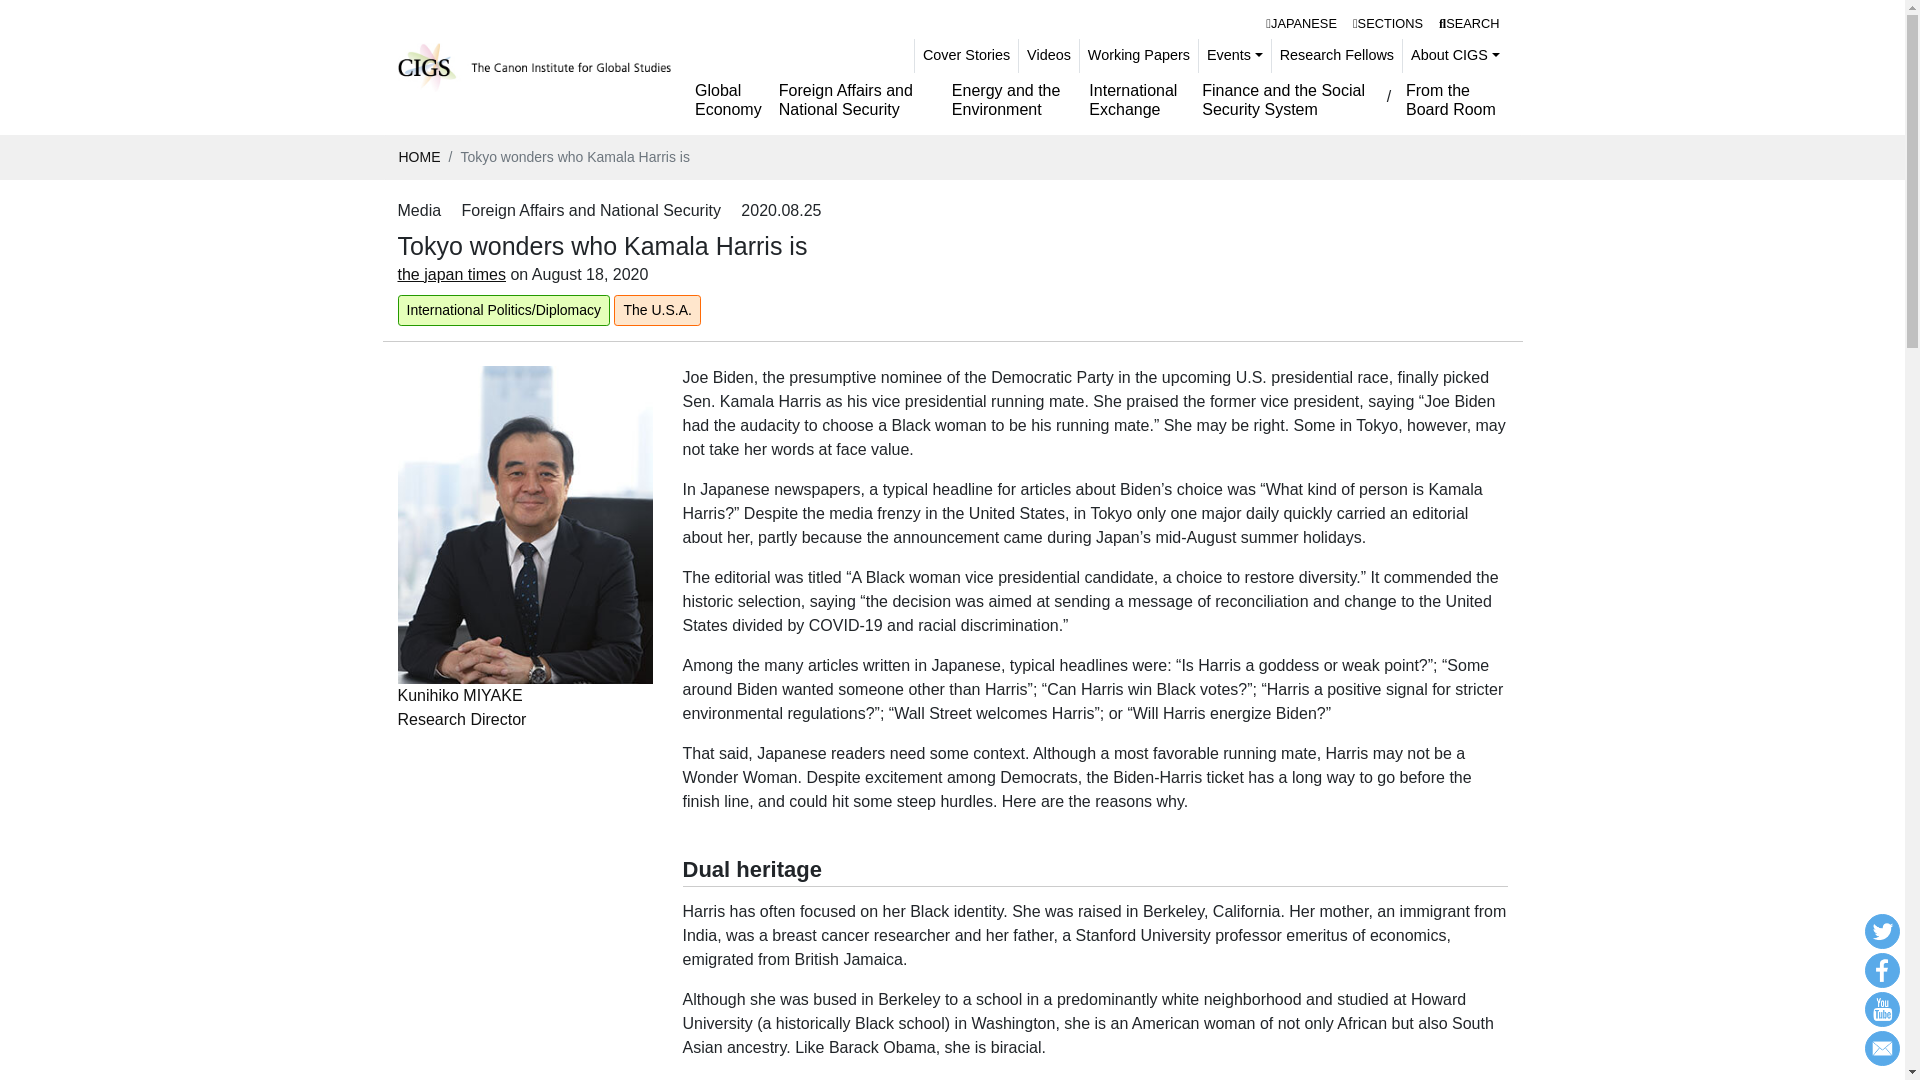  Describe the element at coordinates (1049, 55) in the screenshot. I see `Videos` at that location.